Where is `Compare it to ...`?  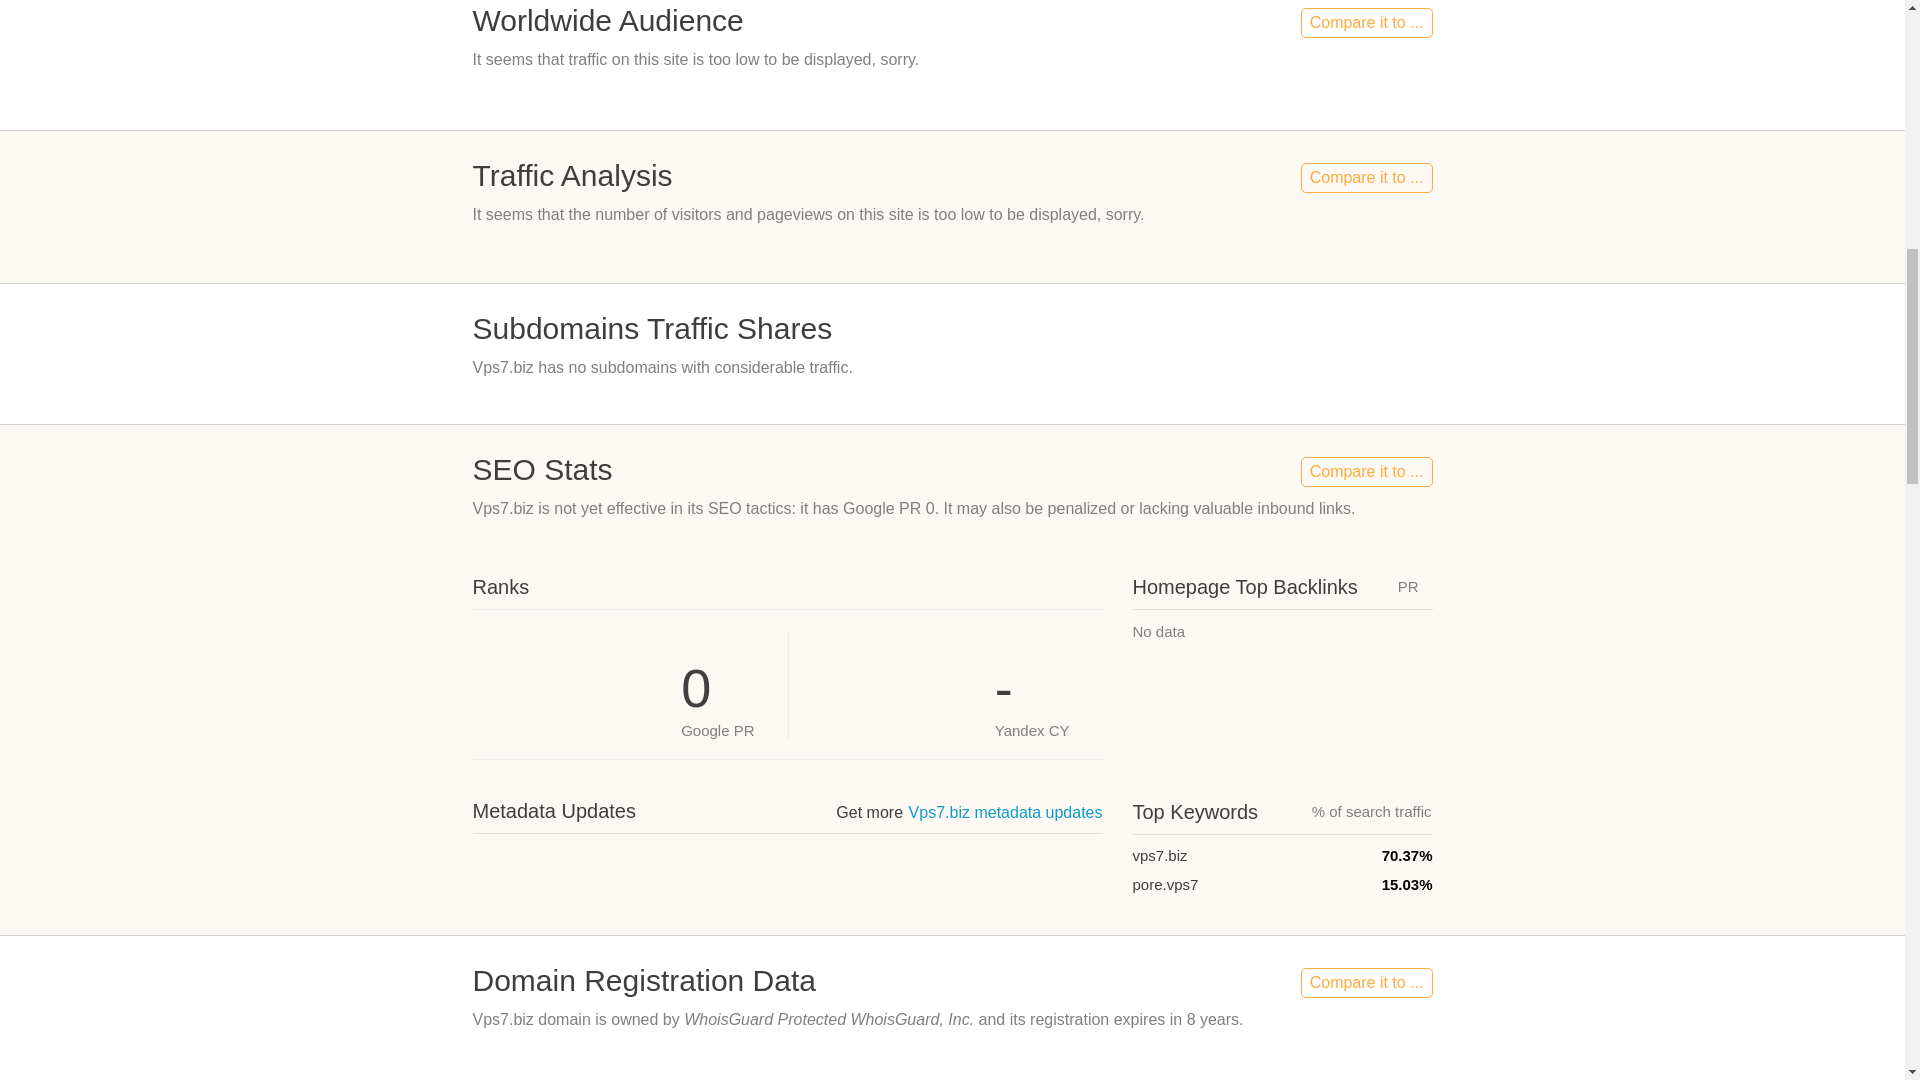 Compare it to ... is located at coordinates (1366, 472).